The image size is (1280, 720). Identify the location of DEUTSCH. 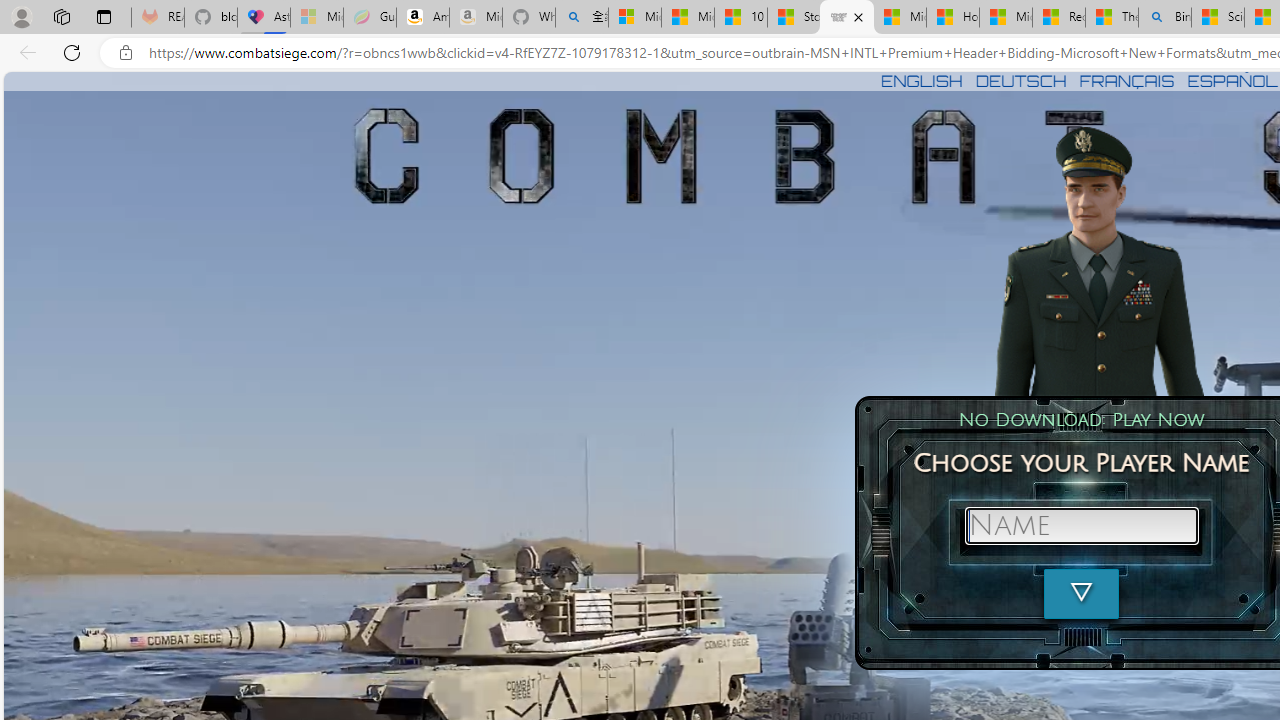
(1021, 80).